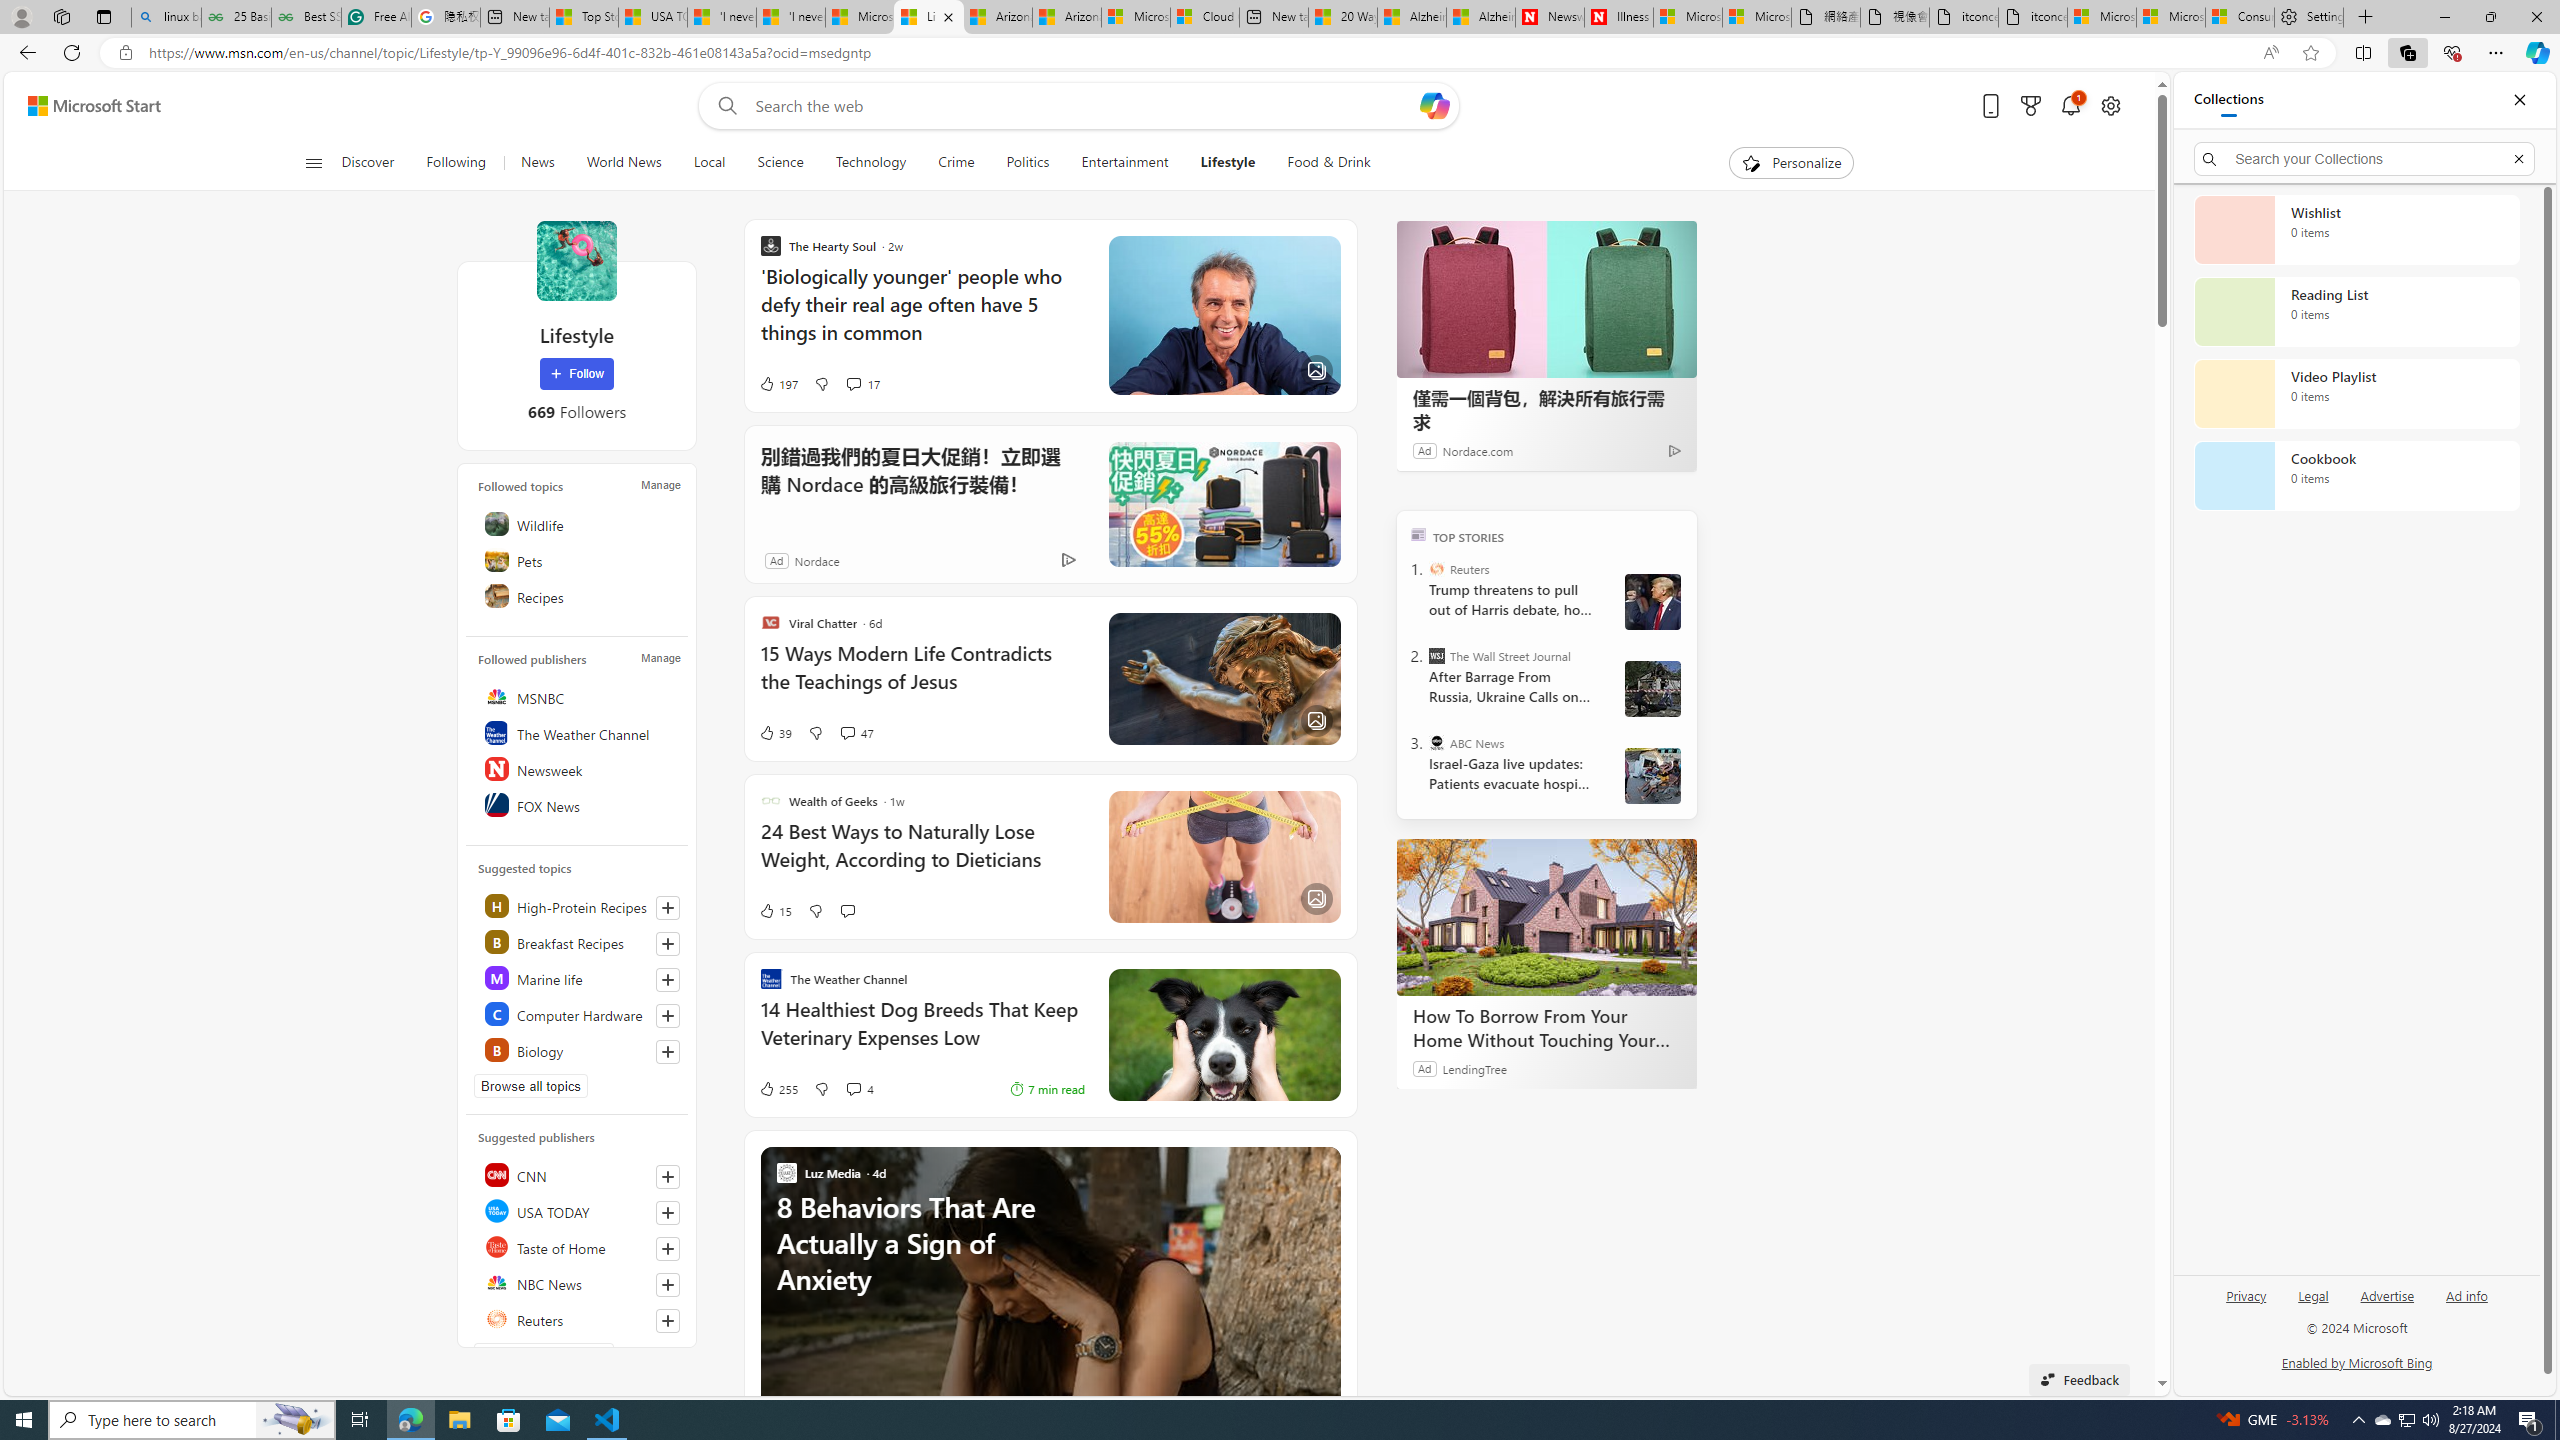 Image resolution: width=2560 pixels, height=1440 pixels. Describe the element at coordinates (1326, 1161) in the screenshot. I see `See more` at that location.